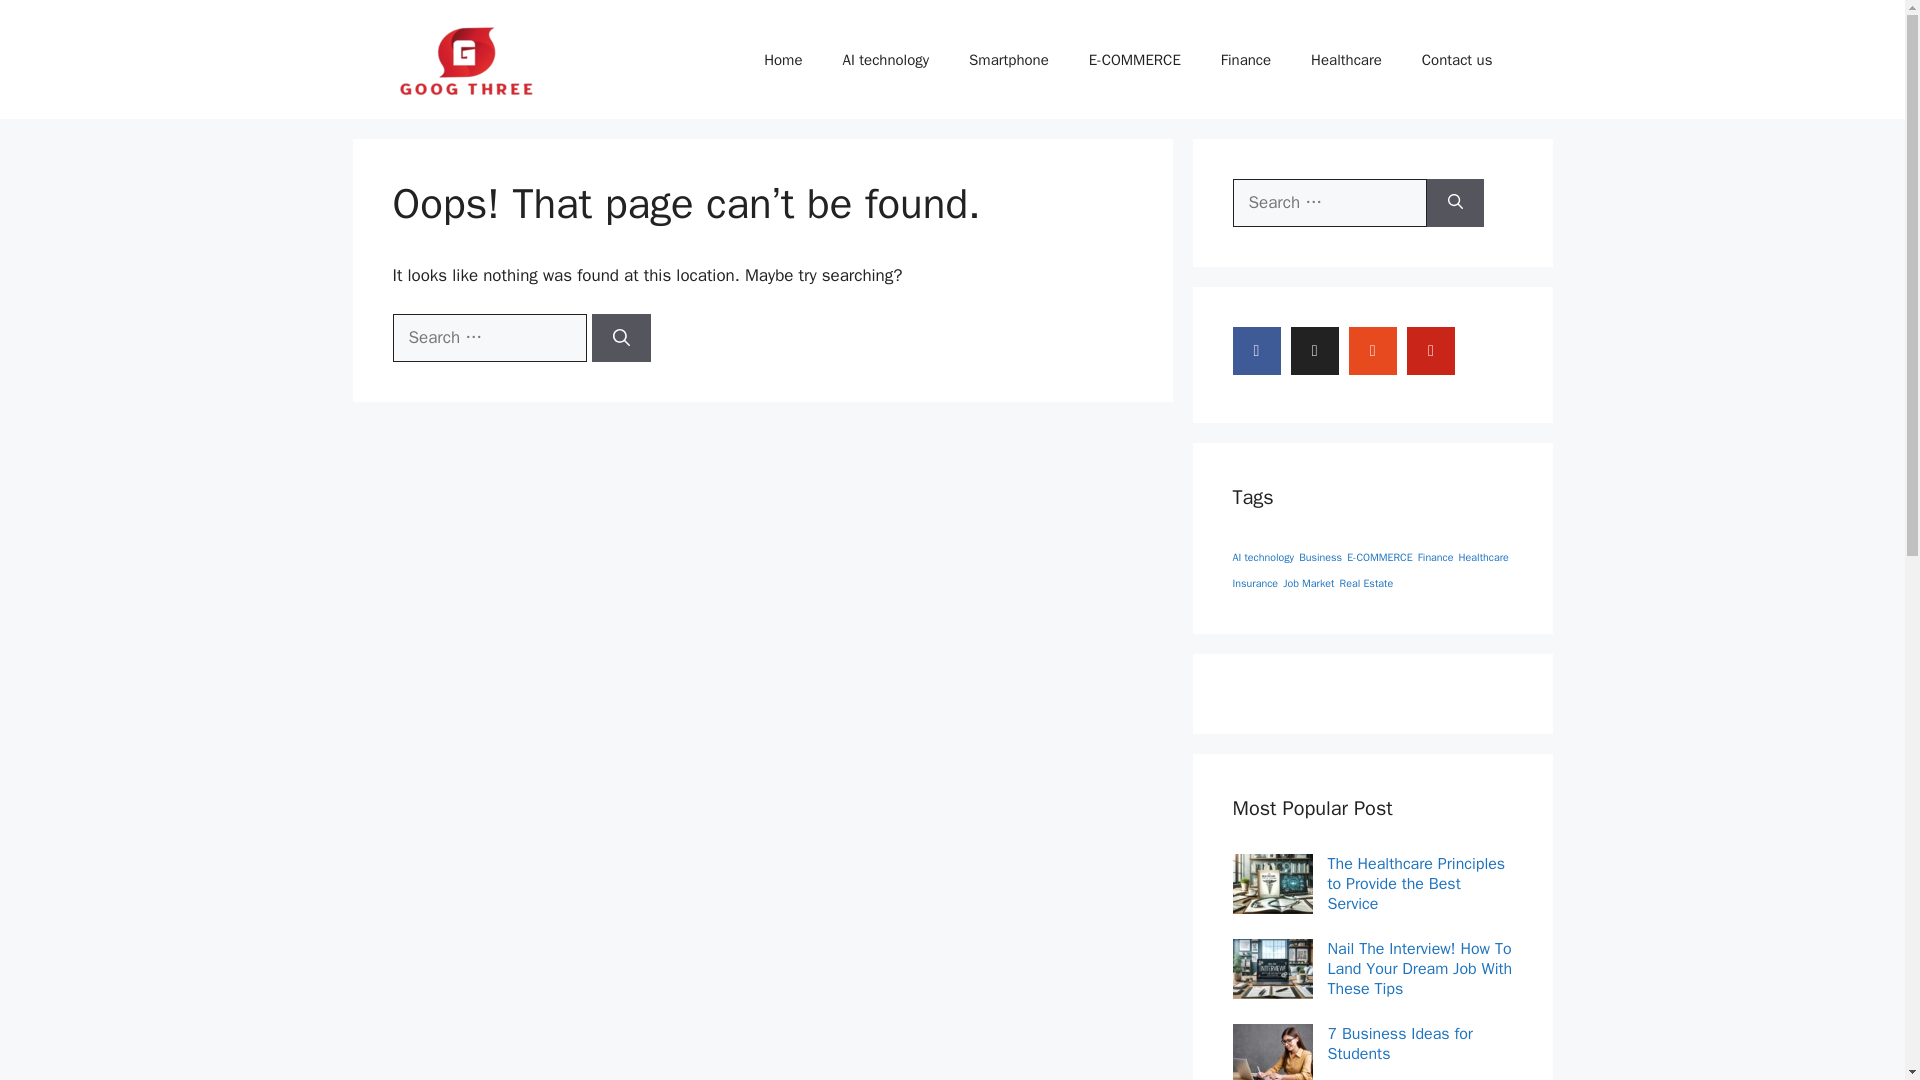 The height and width of the screenshot is (1080, 1920). Describe the element at coordinates (1263, 556) in the screenshot. I see `AI technology` at that location.